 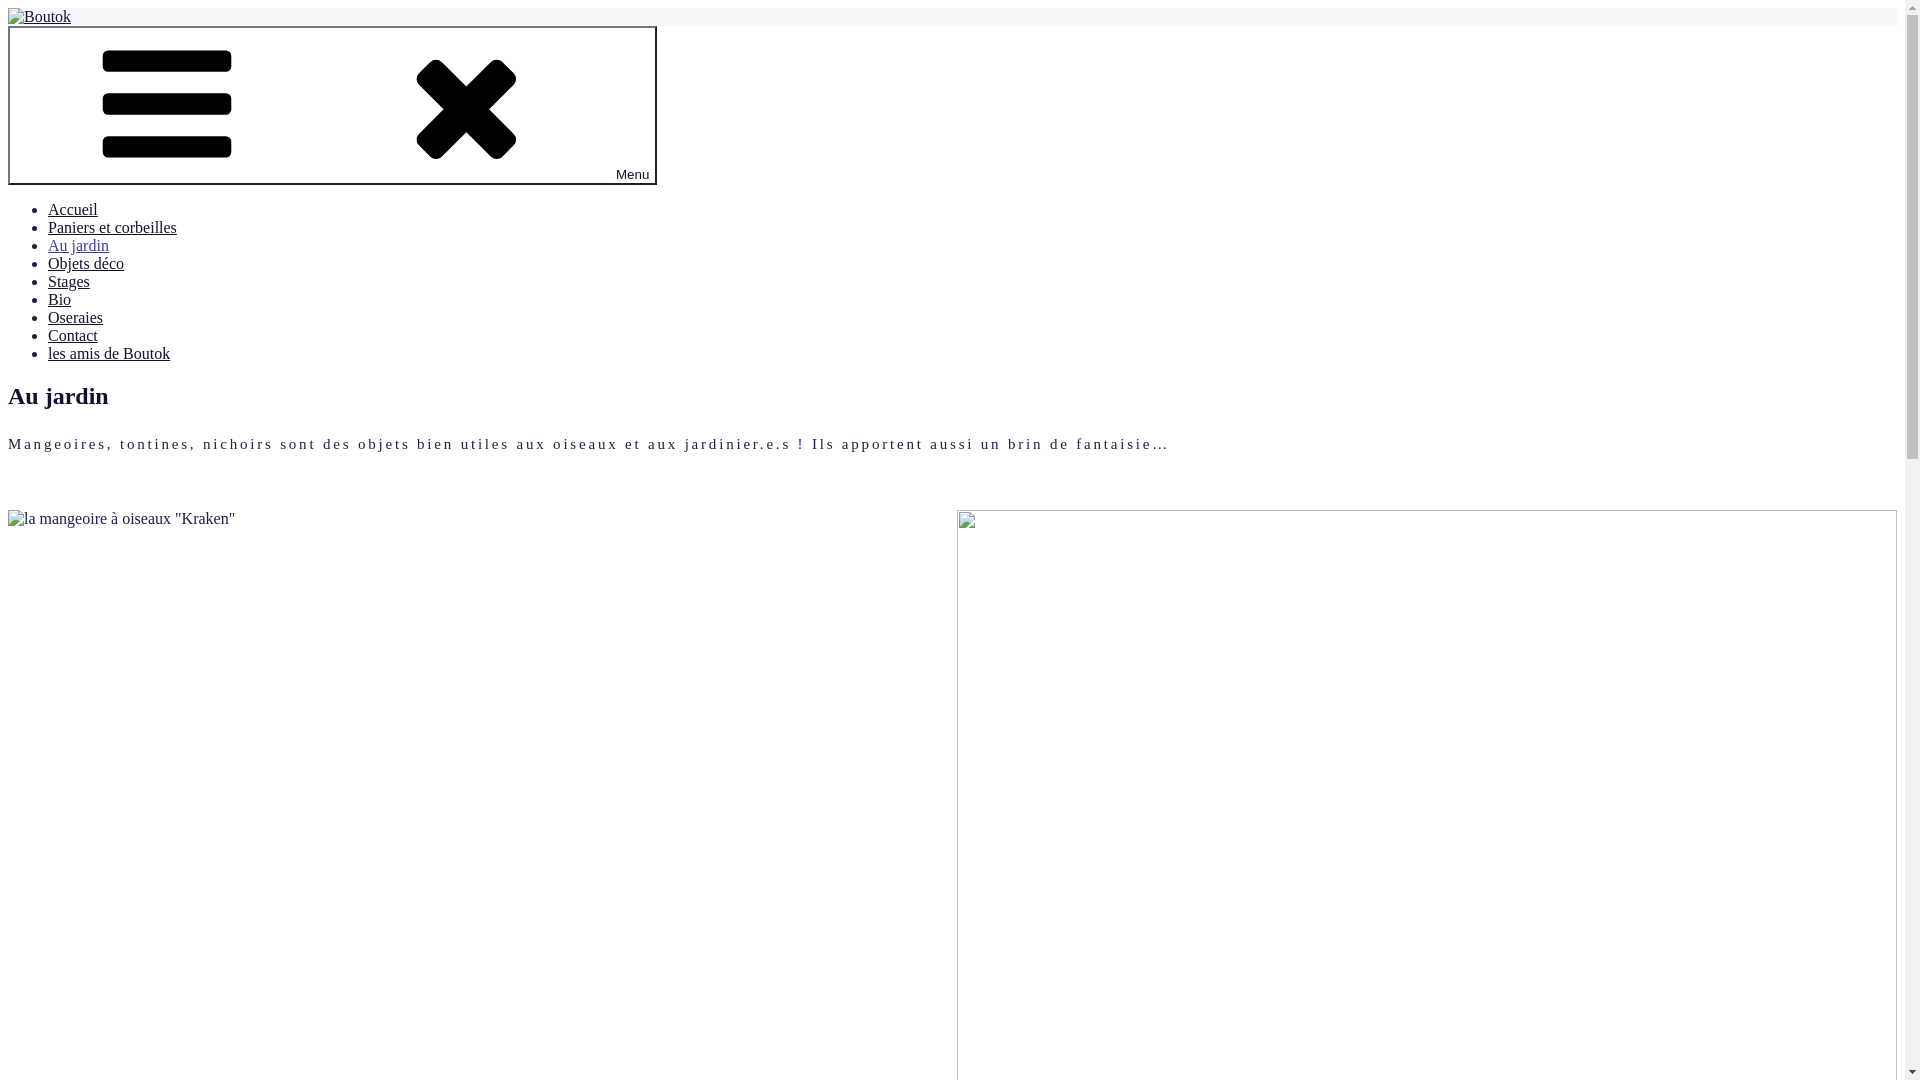 I want to click on Bio, so click(x=60, y=300).